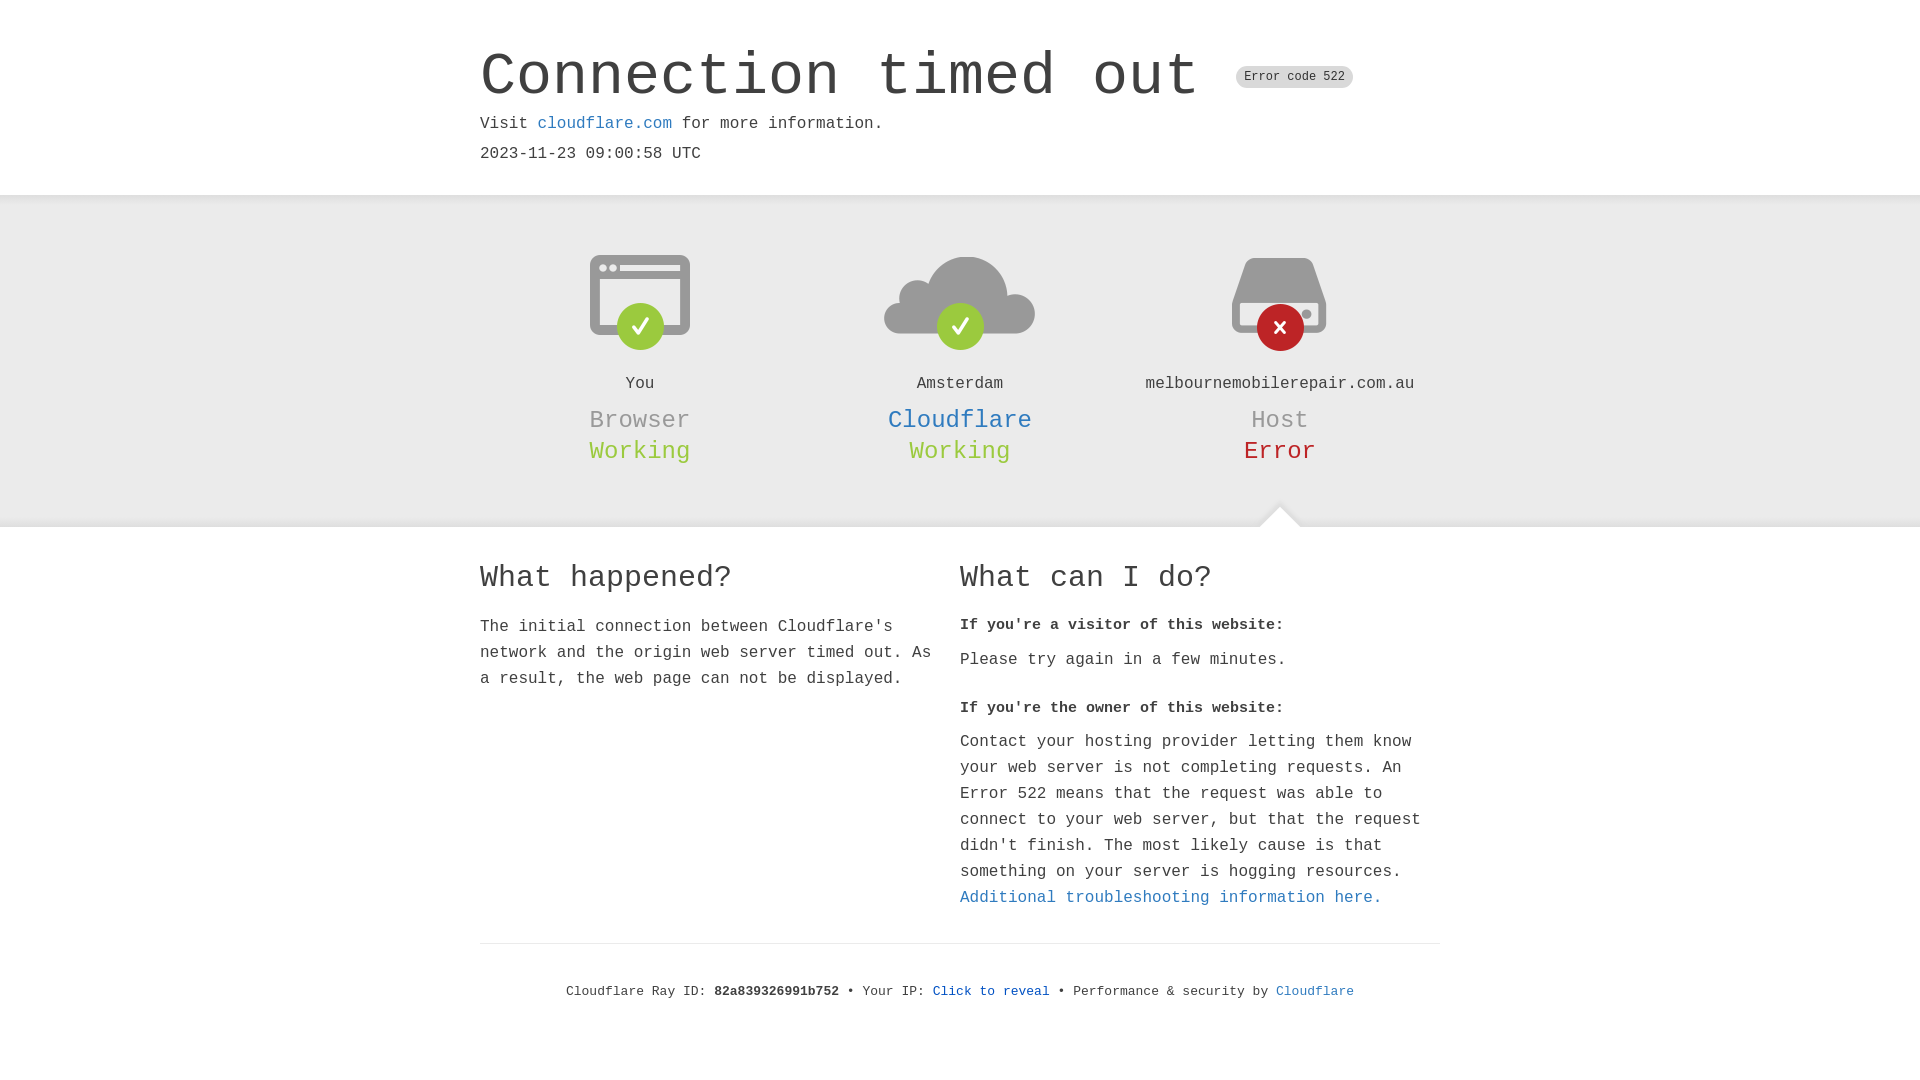 The height and width of the screenshot is (1080, 1920). I want to click on Cloudflare, so click(960, 420).